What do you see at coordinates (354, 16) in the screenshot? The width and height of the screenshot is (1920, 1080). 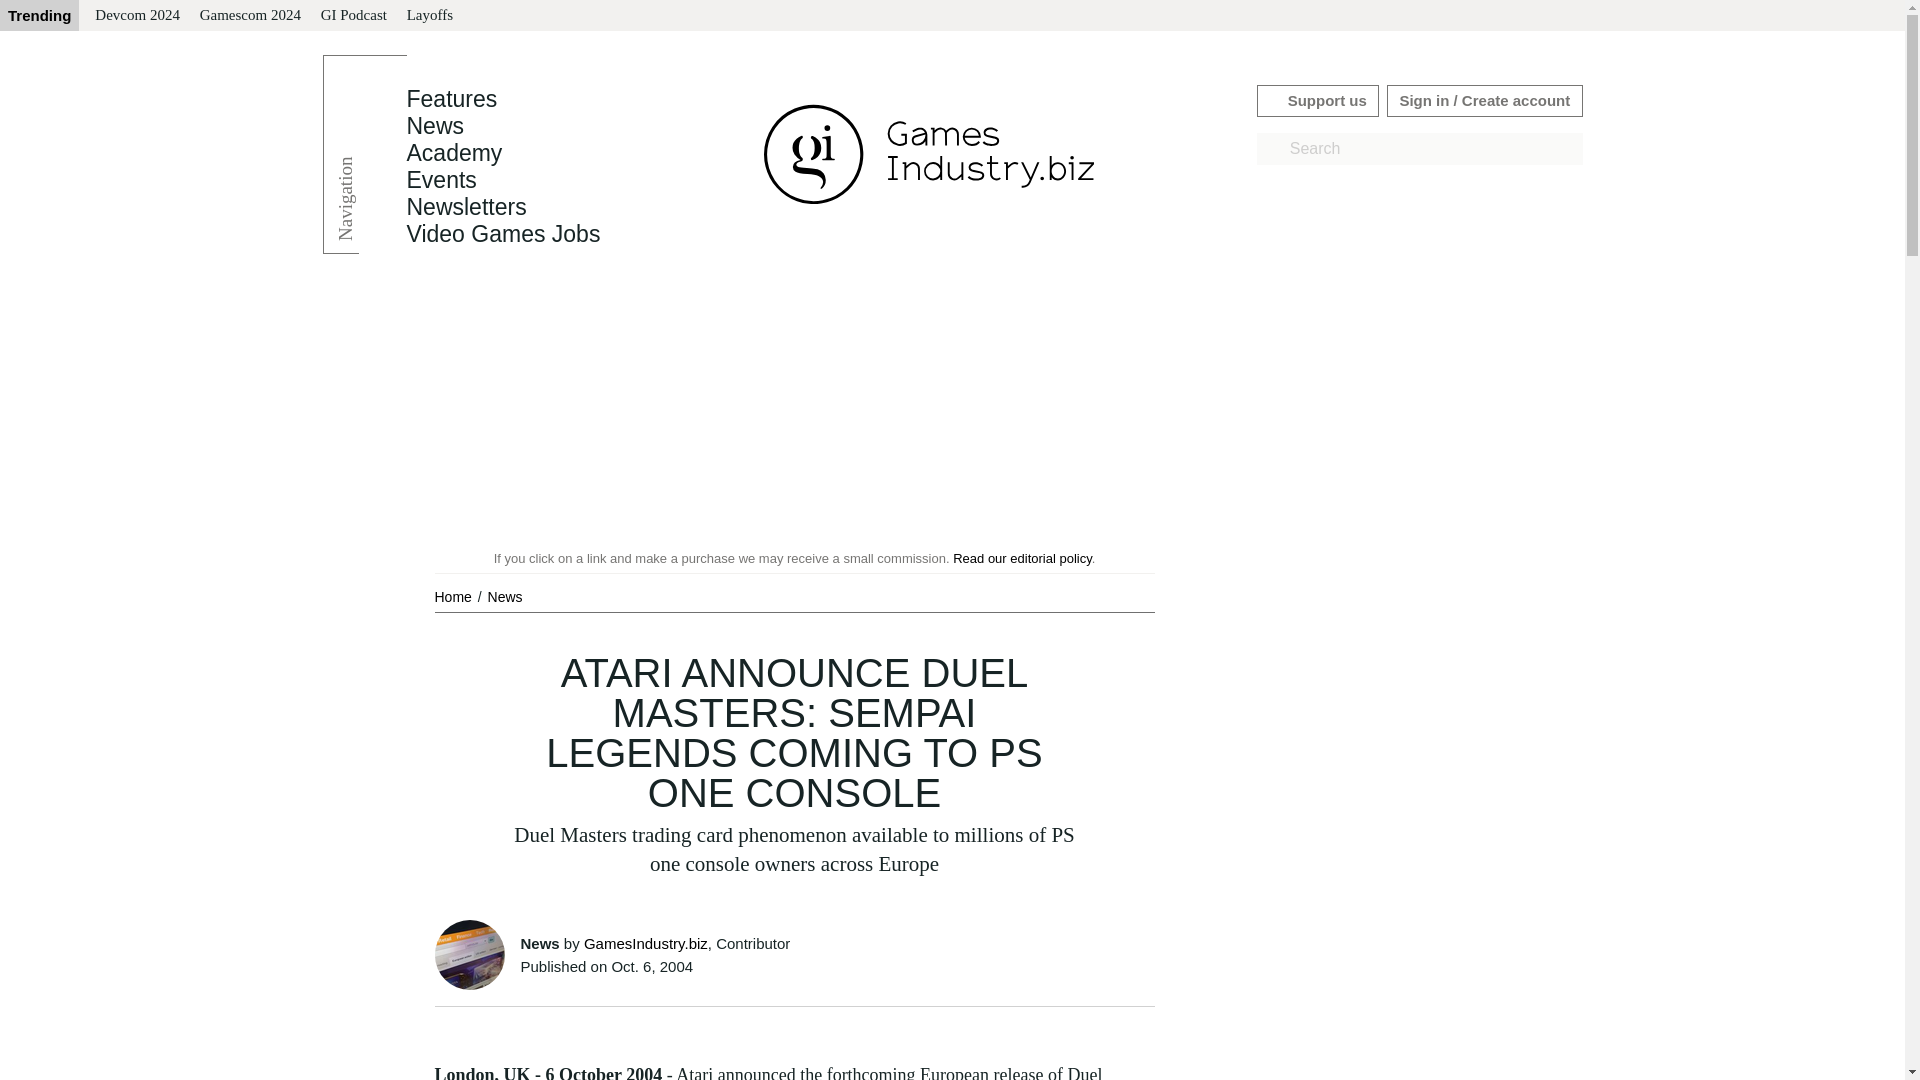 I see `GI Podcast` at bounding box center [354, 16].